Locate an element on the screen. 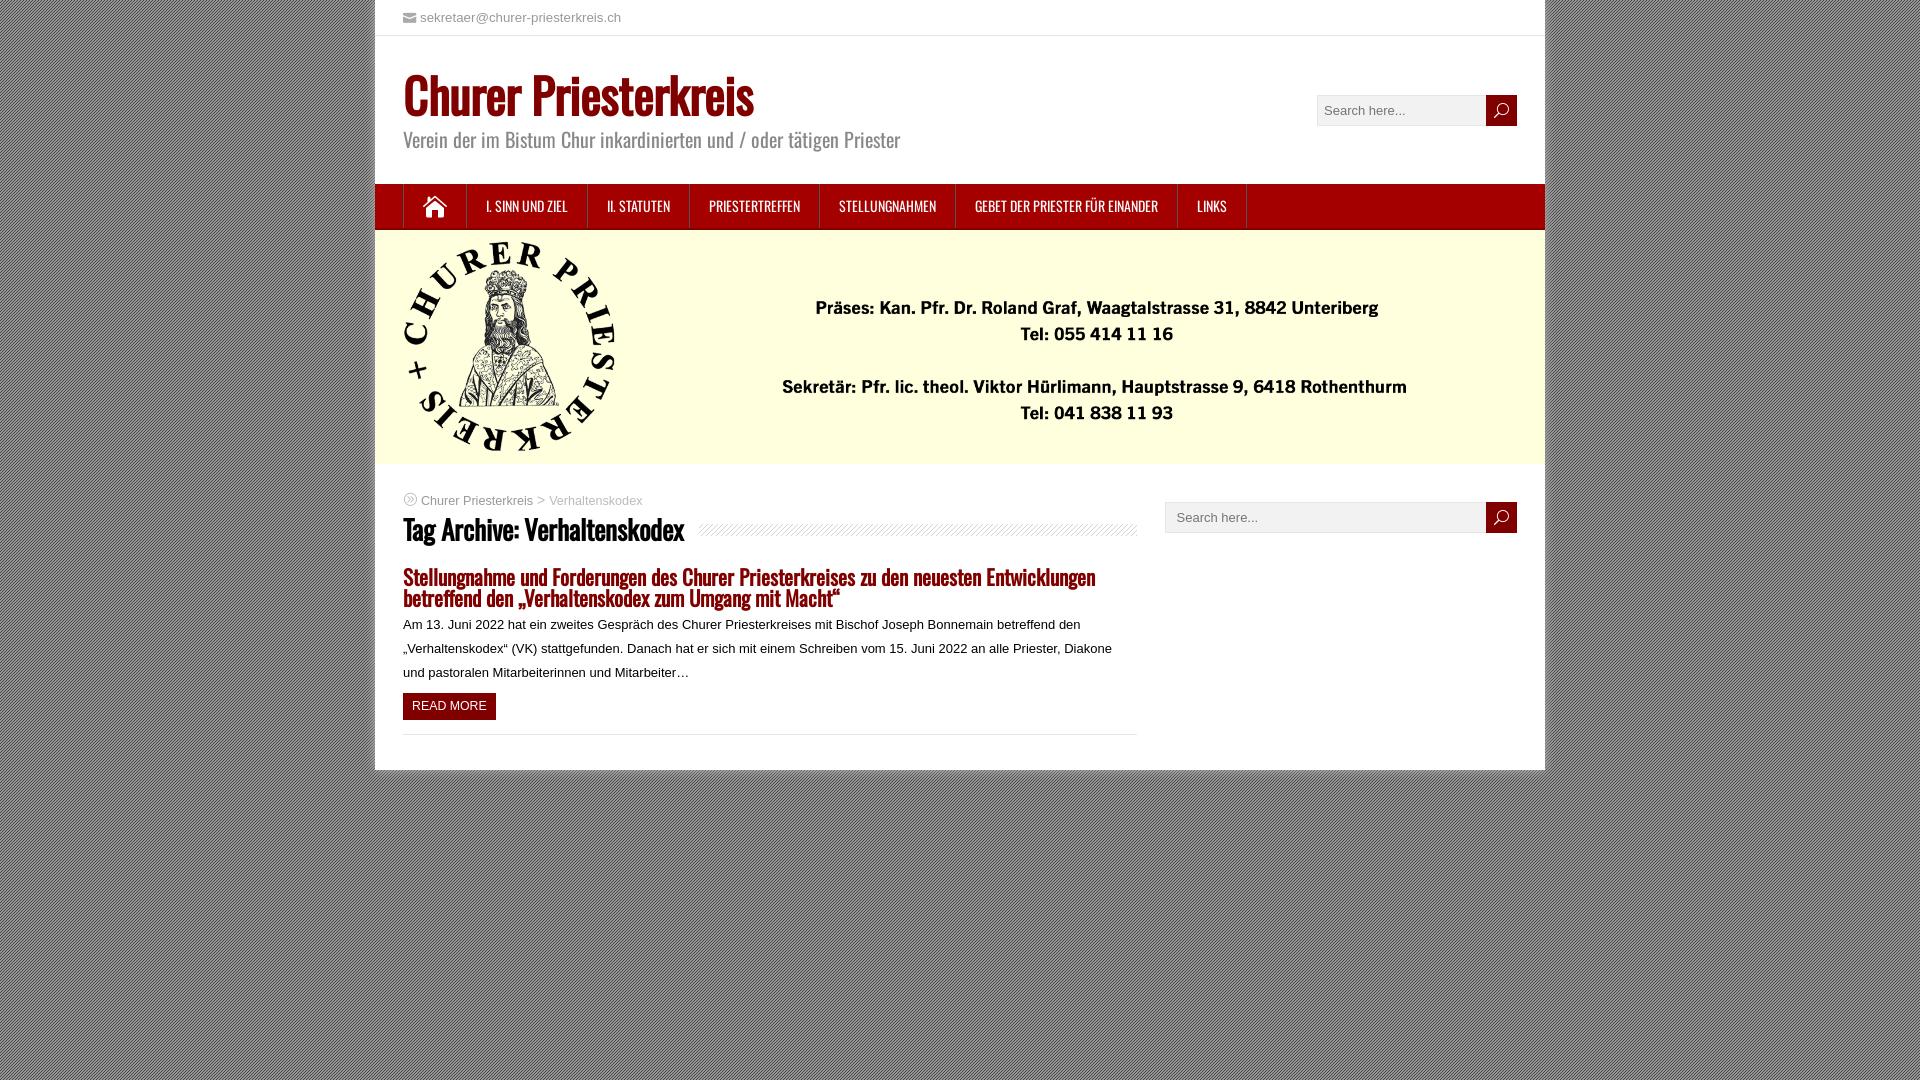  U is located at coordinates (1502, 110).